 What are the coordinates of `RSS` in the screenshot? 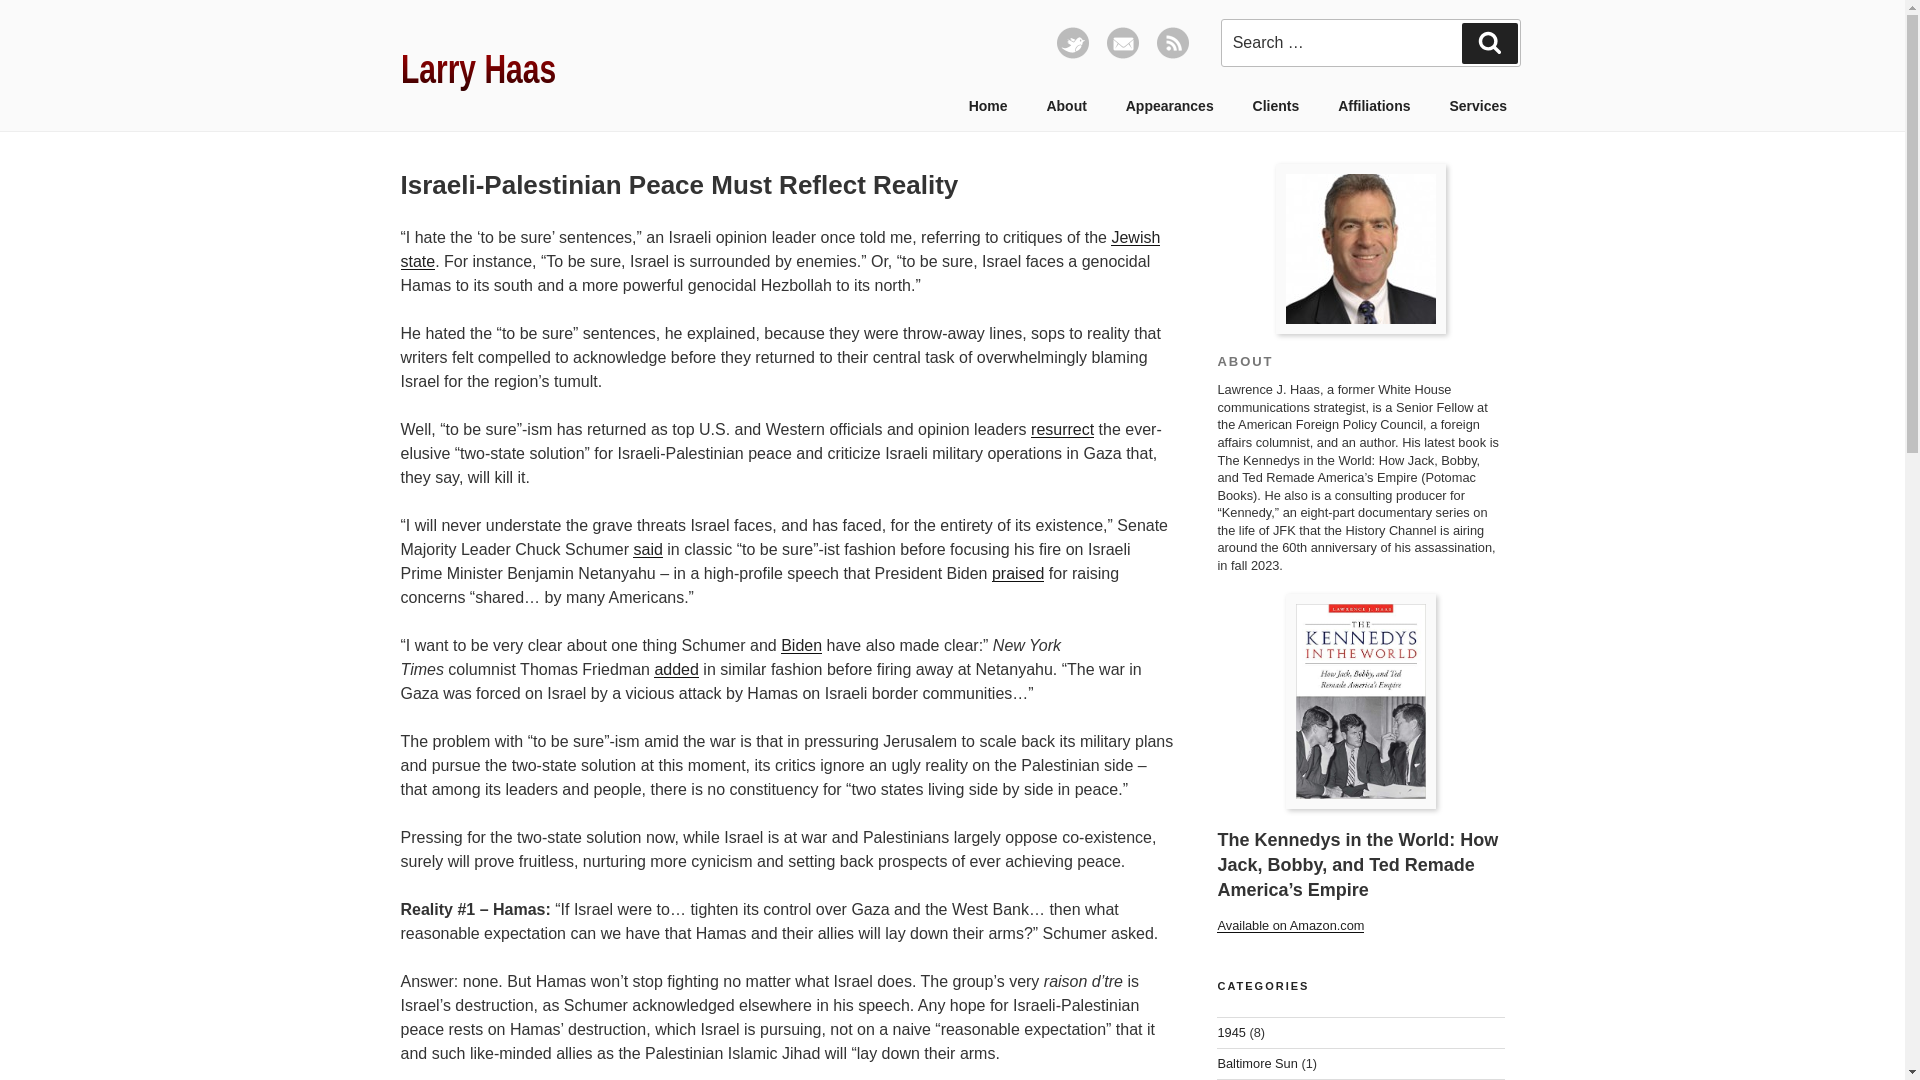 It's located at (1172, 54).